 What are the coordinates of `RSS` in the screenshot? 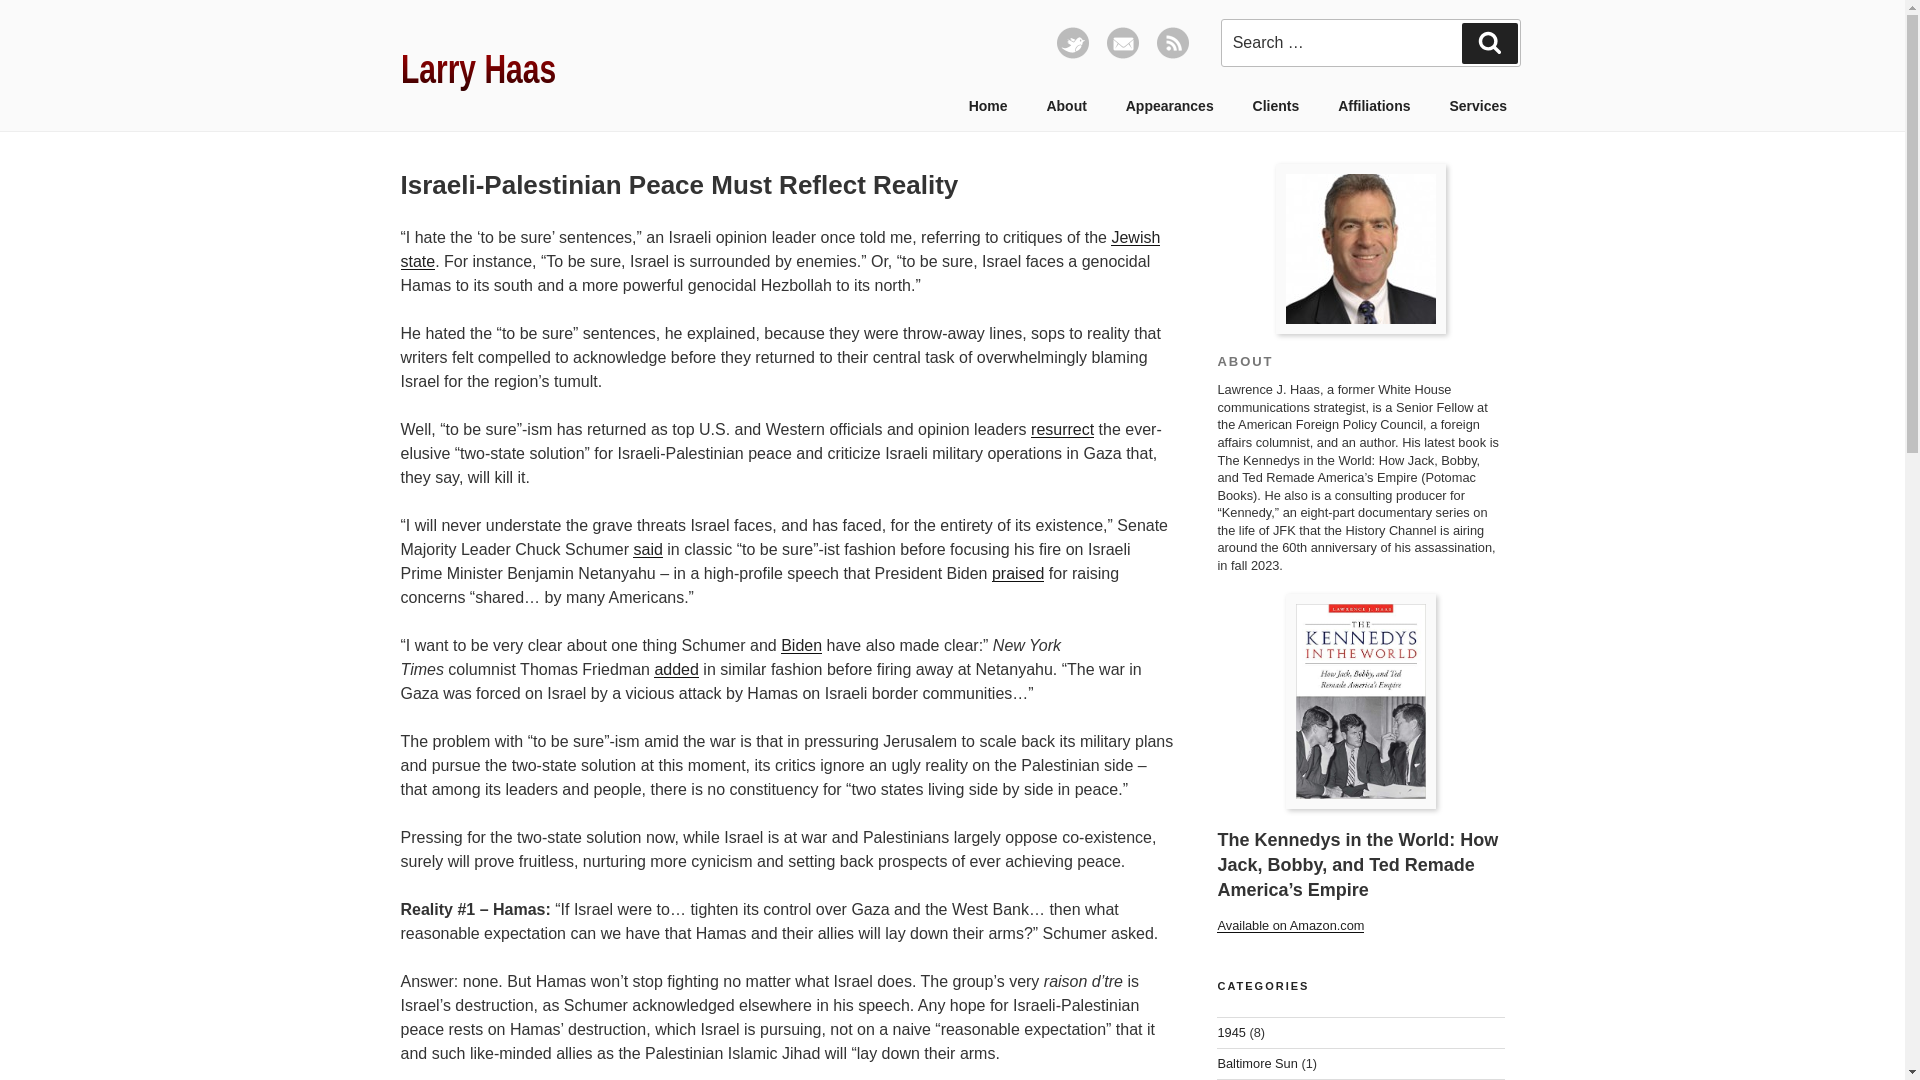 It's located at (1172, 54).